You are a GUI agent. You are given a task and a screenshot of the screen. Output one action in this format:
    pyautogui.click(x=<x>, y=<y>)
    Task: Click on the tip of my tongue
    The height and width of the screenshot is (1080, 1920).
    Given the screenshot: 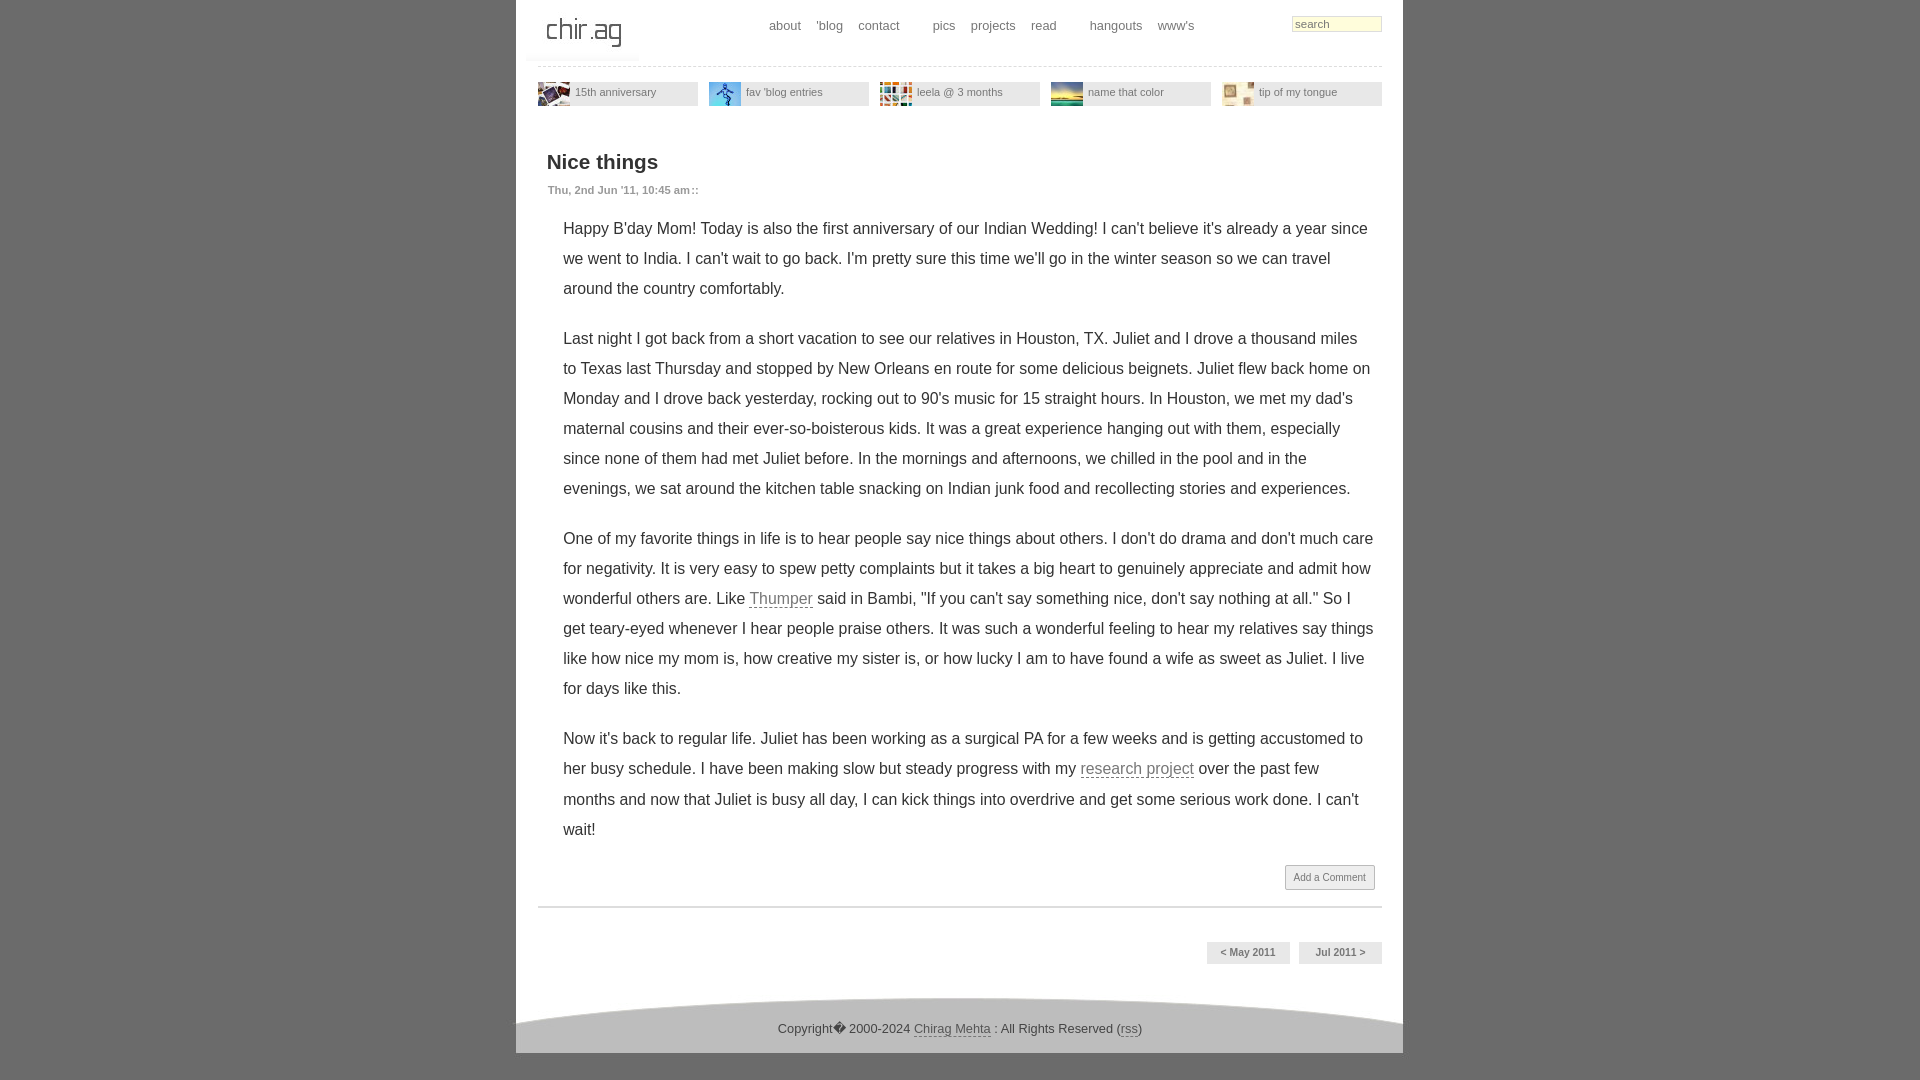 What is the action you would take?
    pyautogui.click(x=1237, y=94)
    